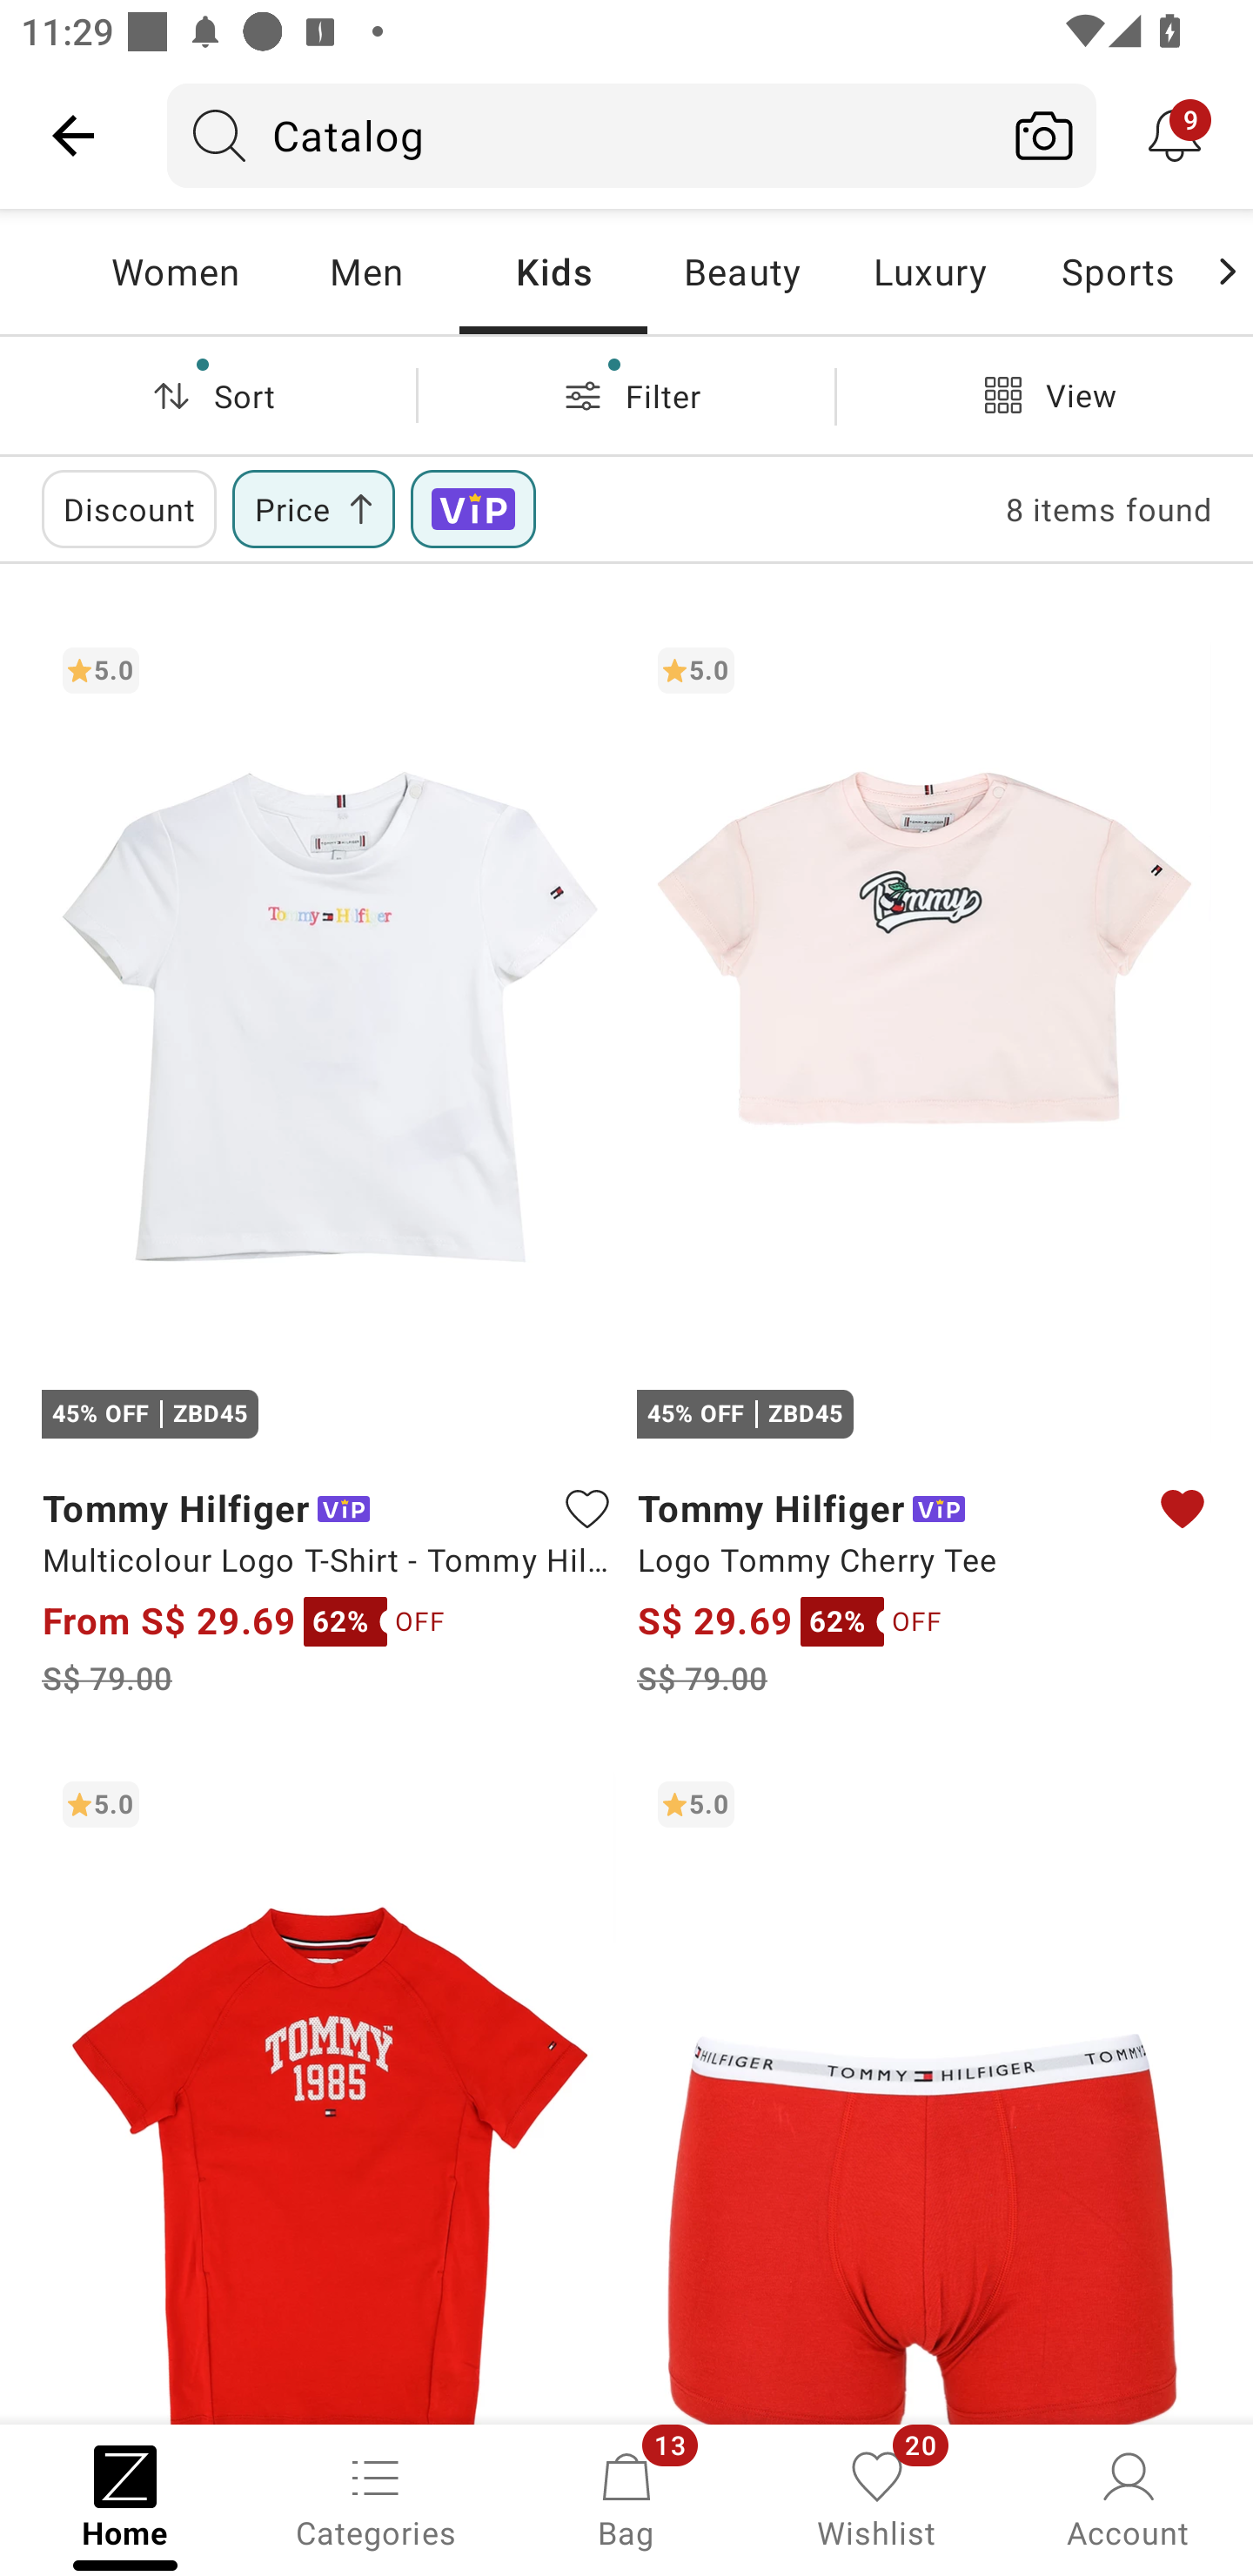  What do you see at coordinates (626, 2498) in the screenshot?
I see `Bag, 13 new notifications Bag` at bounding box center [626, 2498].